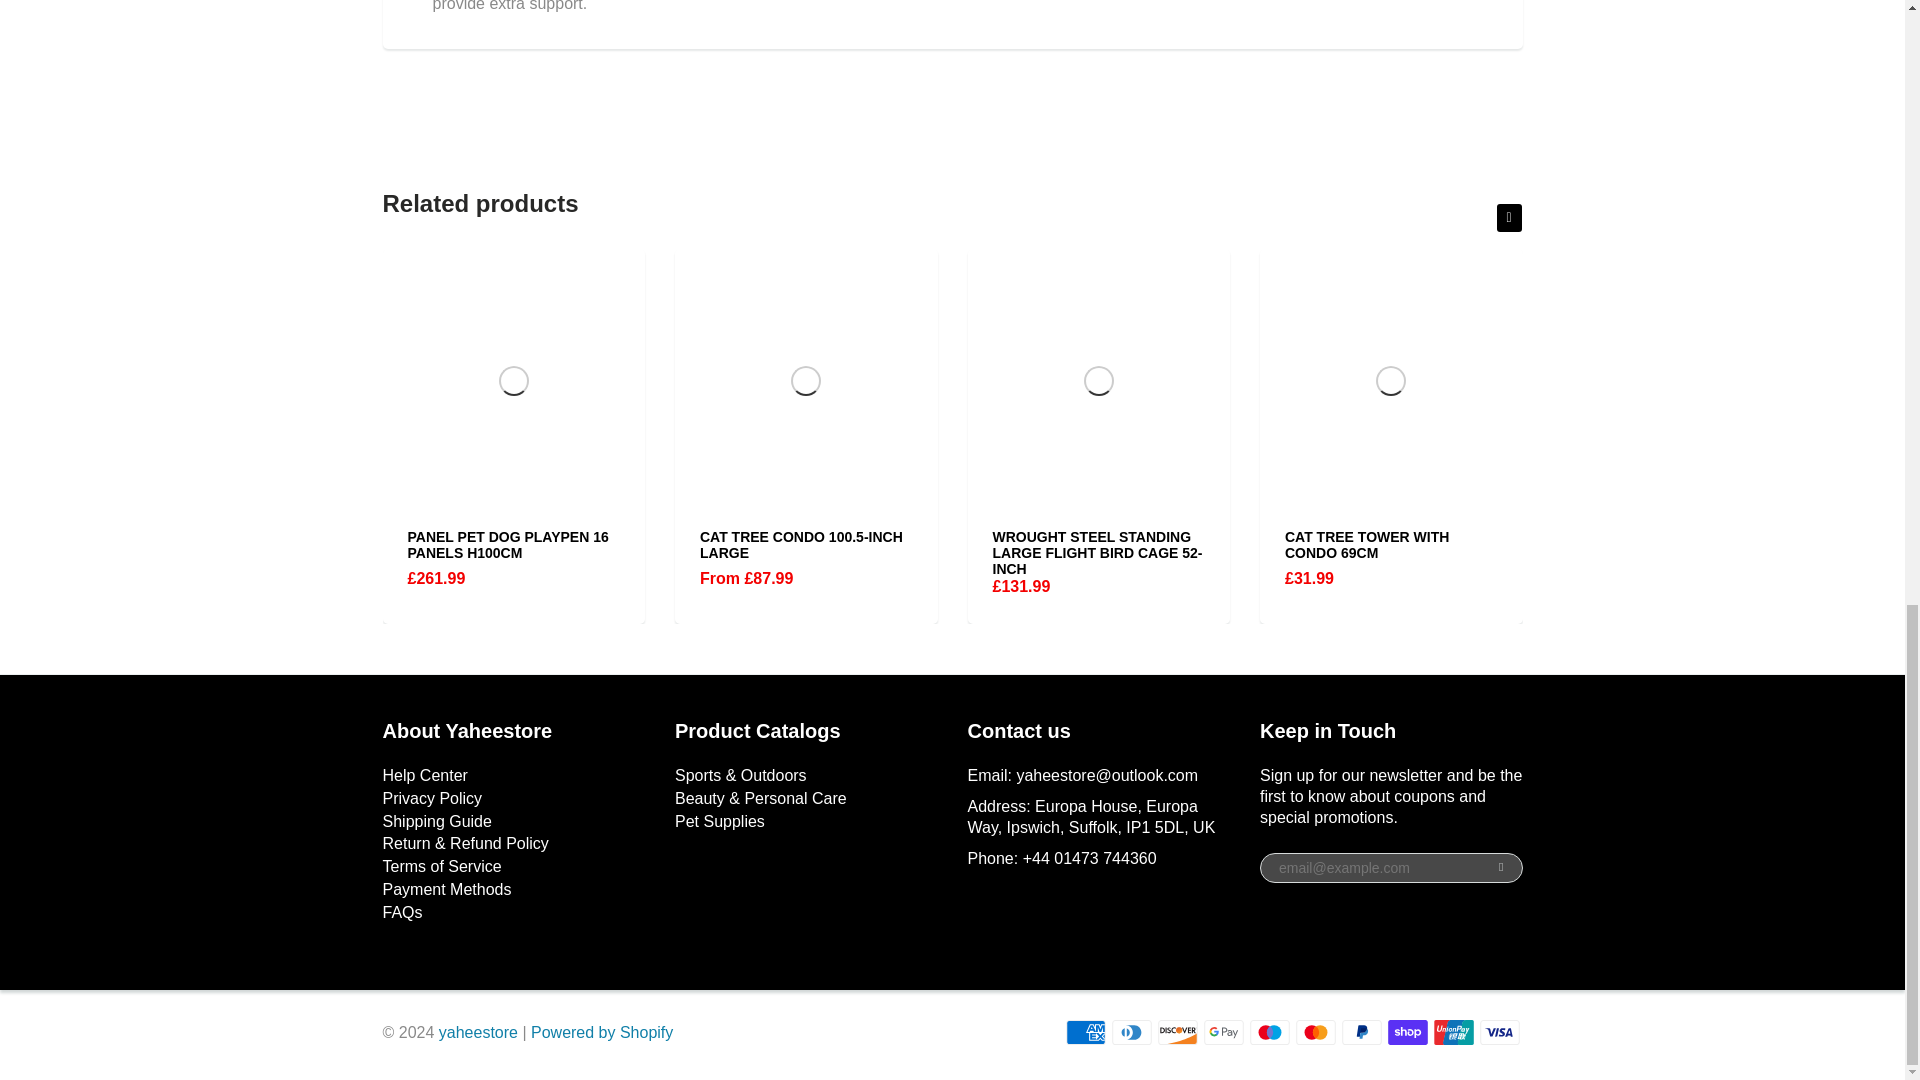 Image resolution: width=1920 pixels, height=1080 pixels. What do you see at coordinates (1408, 1032) in the screenshot?
I see `Shop Pay` at bounding box center [1408, 1032].